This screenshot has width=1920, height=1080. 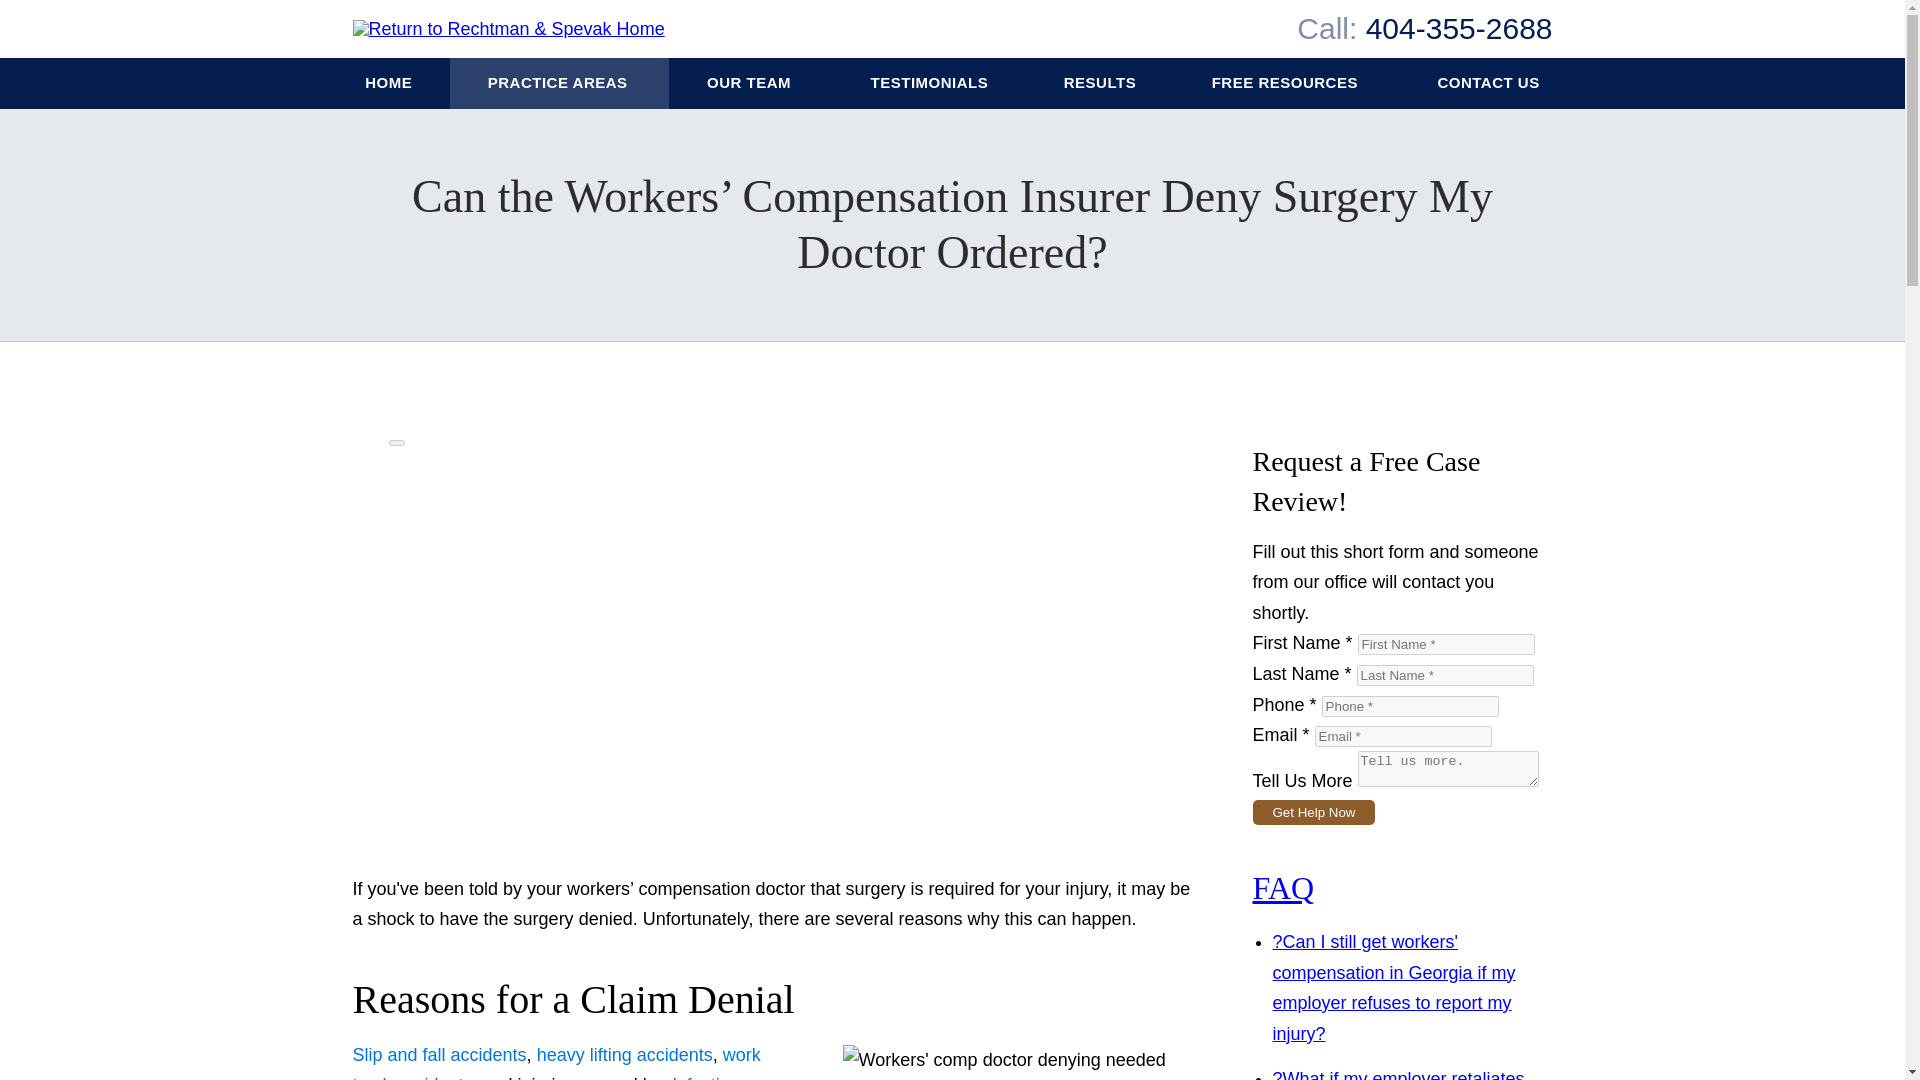 I want to click on HOME, so click(x=390, y=84).